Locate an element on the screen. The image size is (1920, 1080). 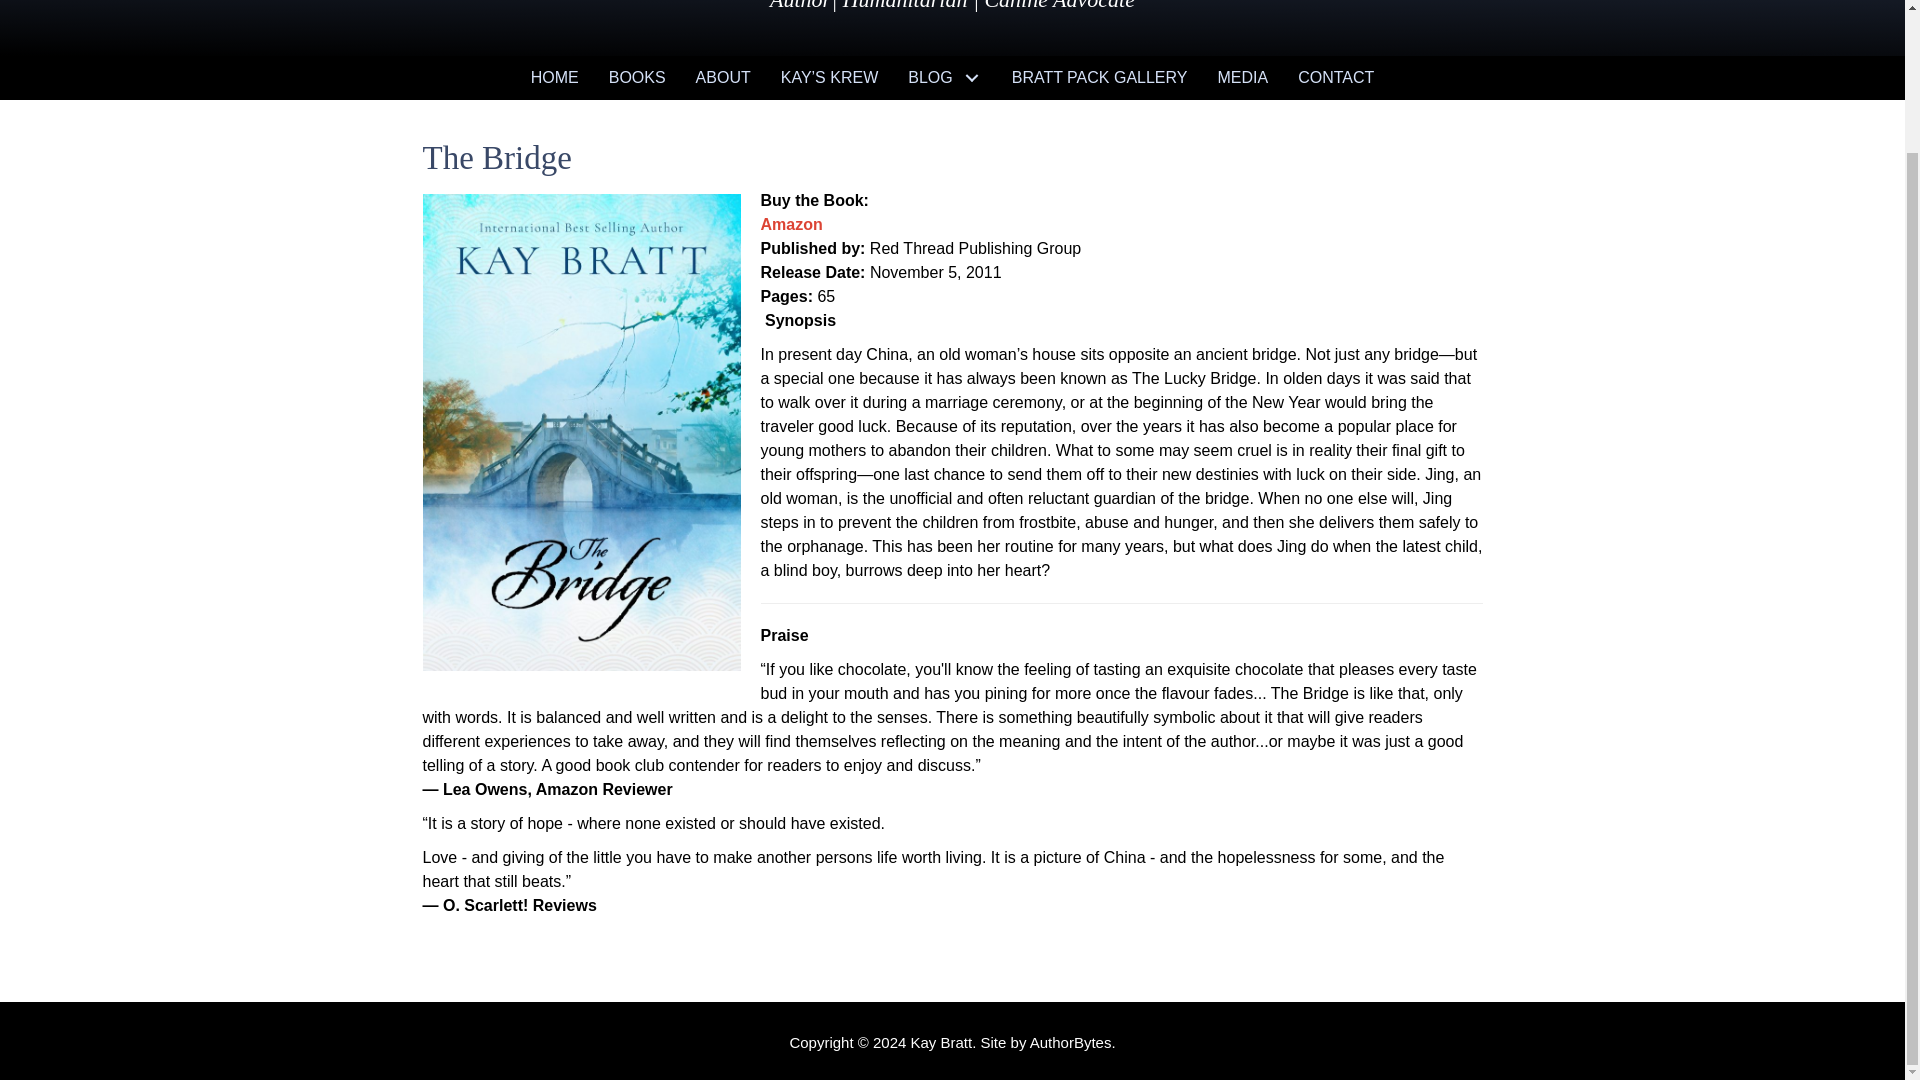
BLOG is located at coordinates (944, 78).